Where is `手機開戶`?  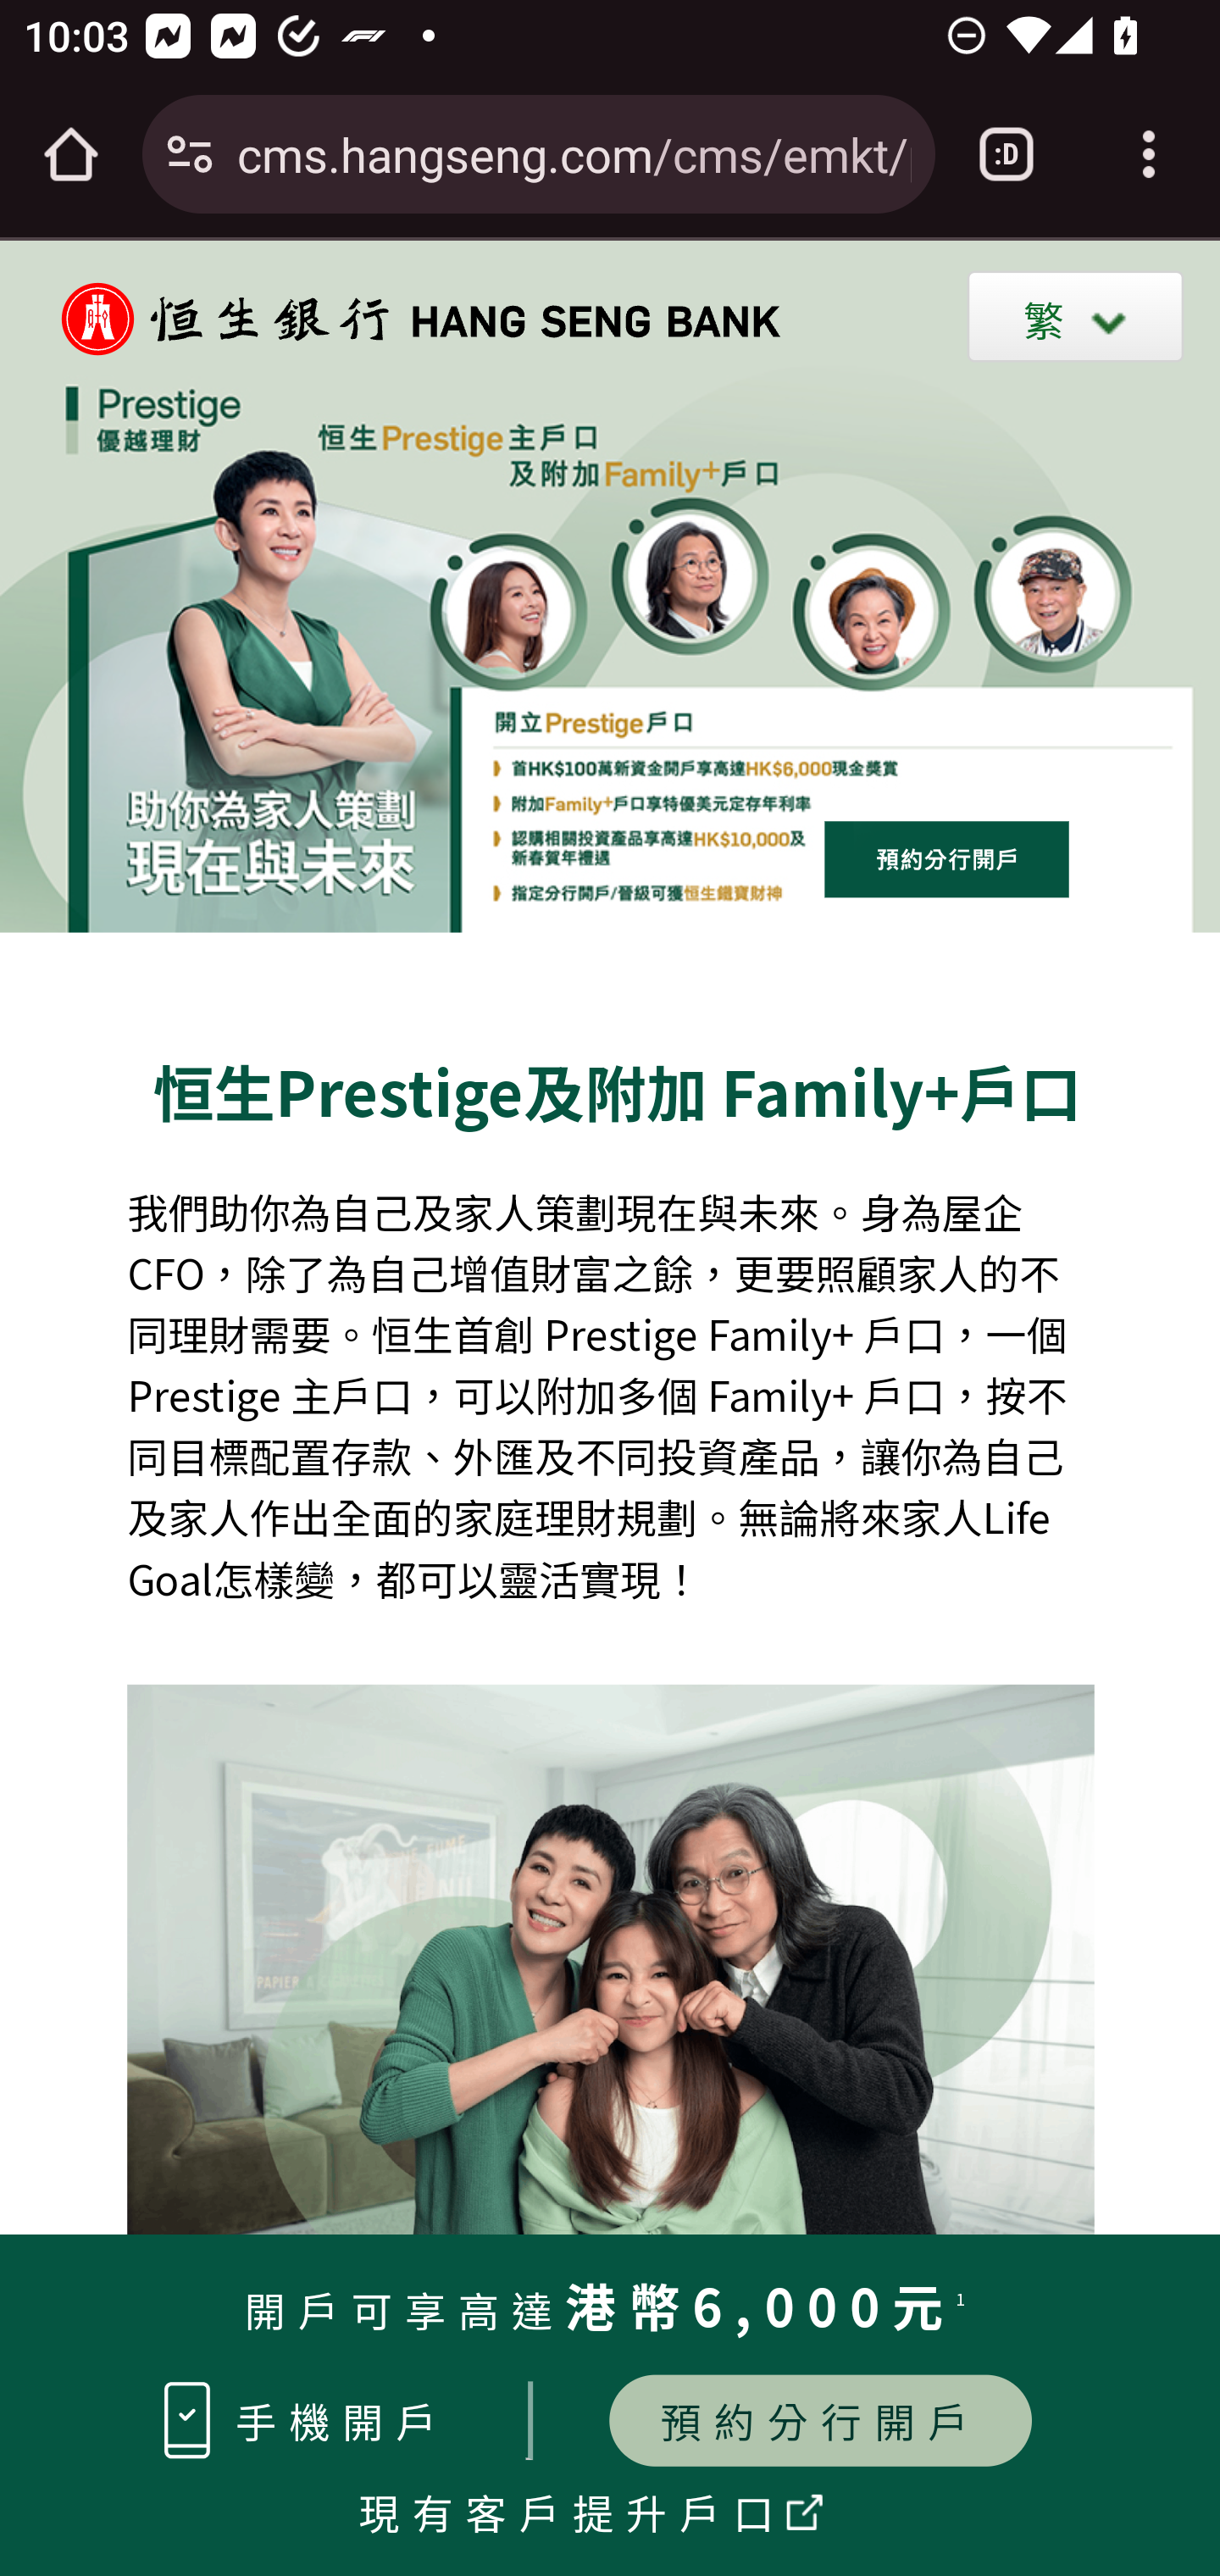
手機開戶 is located at coordinates (342, 2420).